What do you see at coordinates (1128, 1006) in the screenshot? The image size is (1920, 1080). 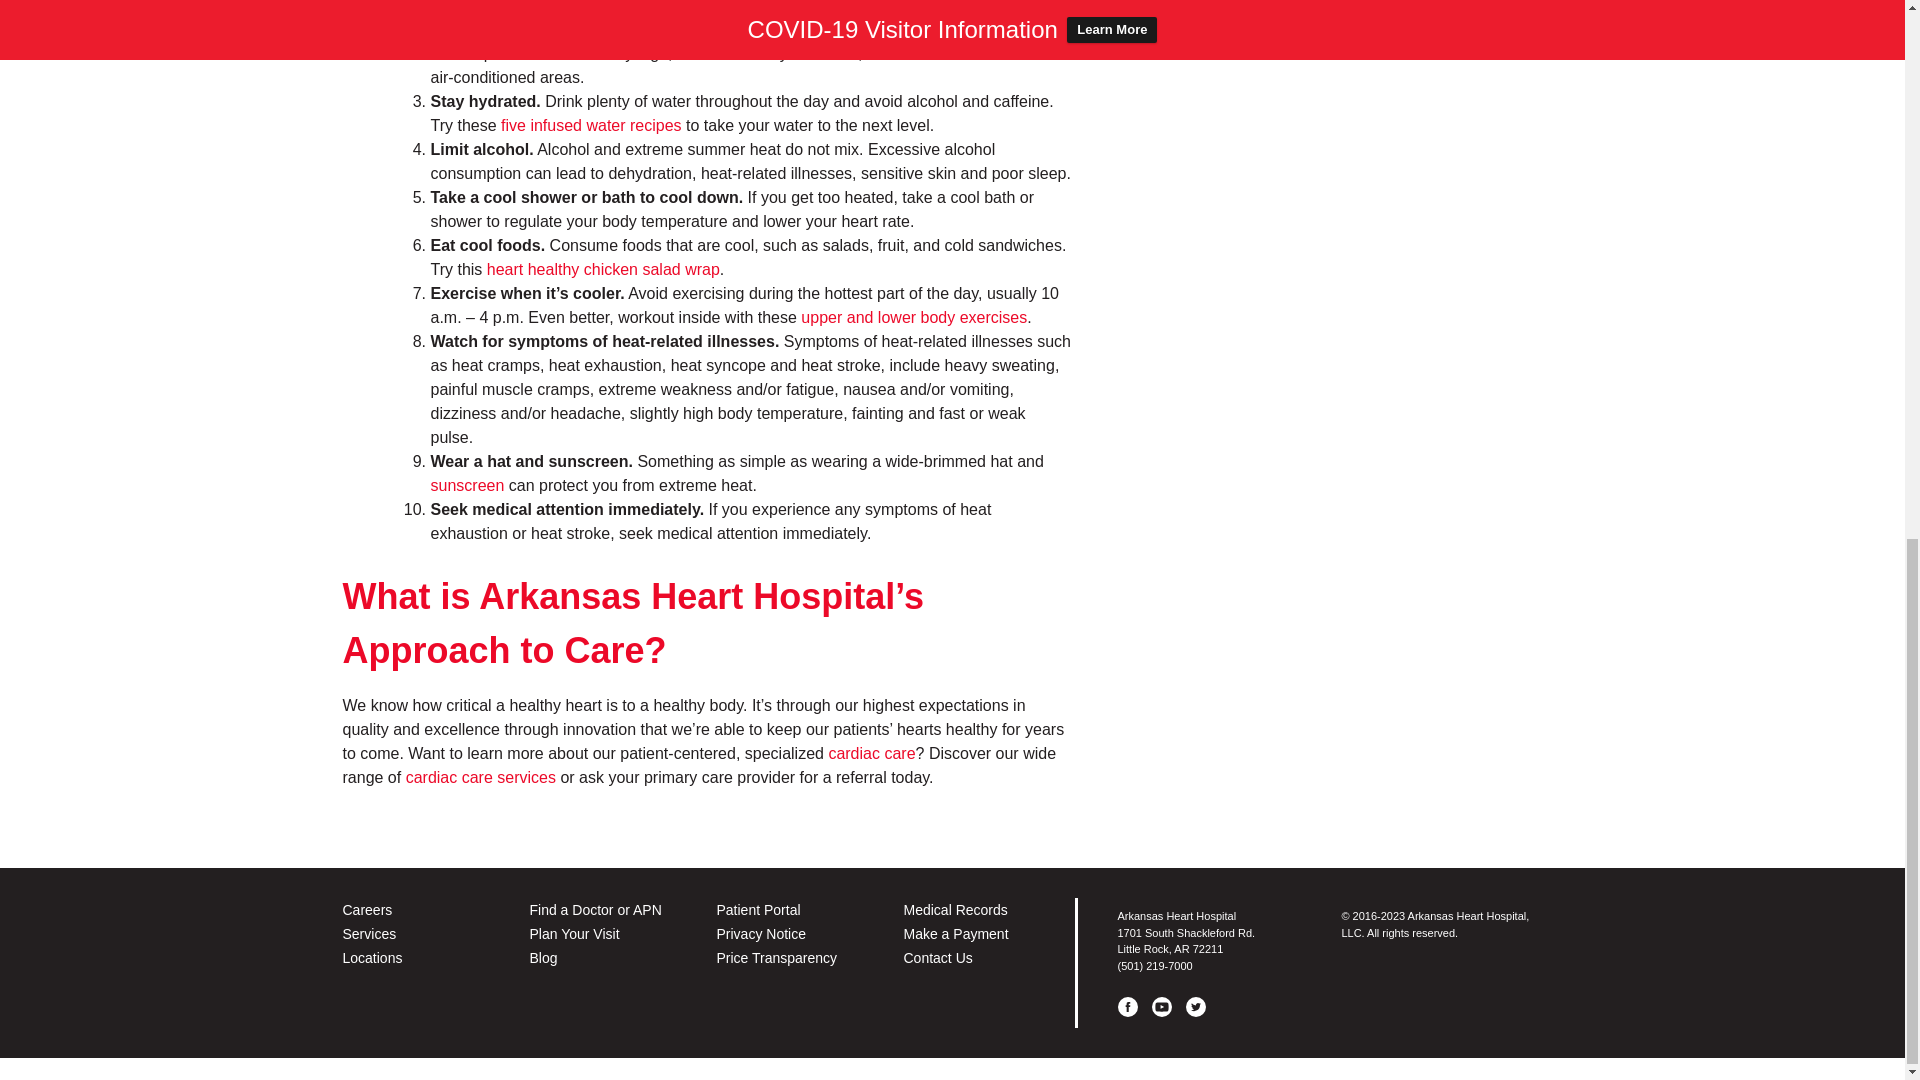 I see `Facebook` at bounding box center [1128, 1006].